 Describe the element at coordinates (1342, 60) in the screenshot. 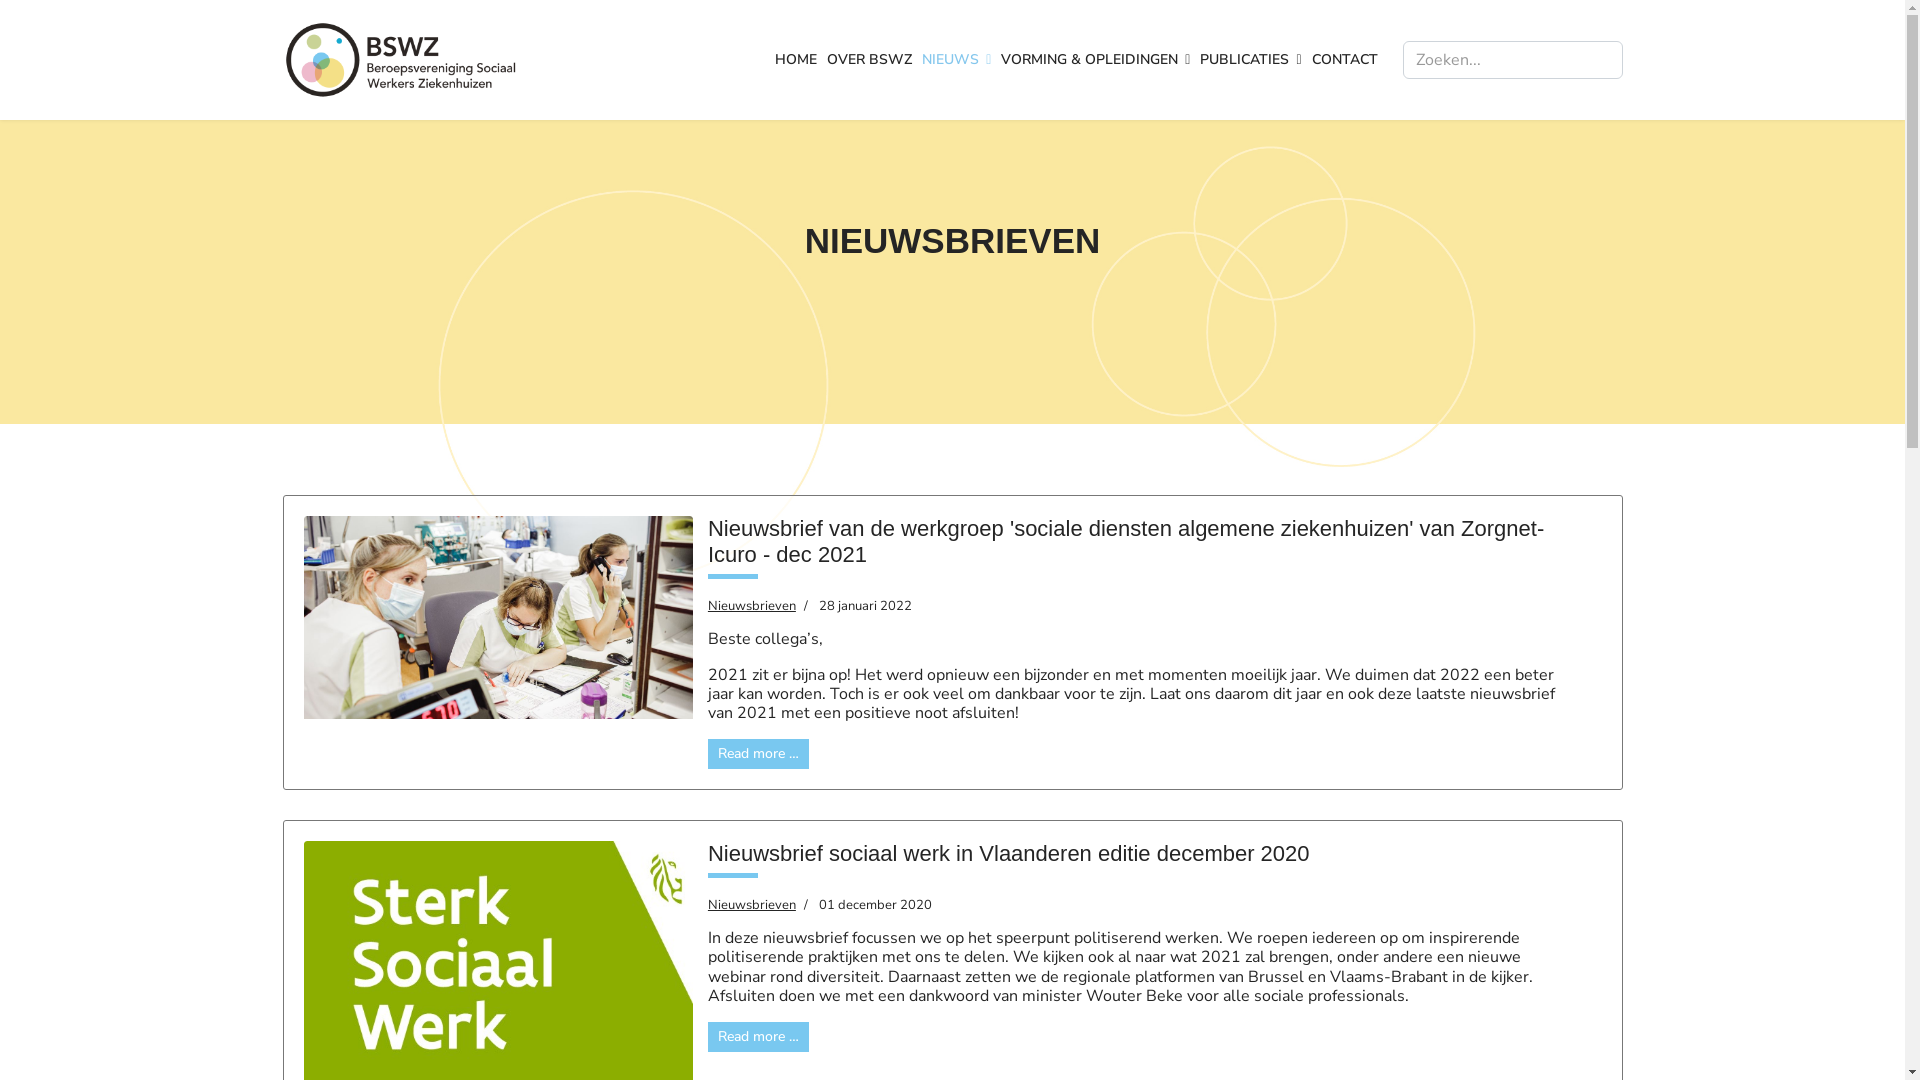

I see `CONTACT` at that location.